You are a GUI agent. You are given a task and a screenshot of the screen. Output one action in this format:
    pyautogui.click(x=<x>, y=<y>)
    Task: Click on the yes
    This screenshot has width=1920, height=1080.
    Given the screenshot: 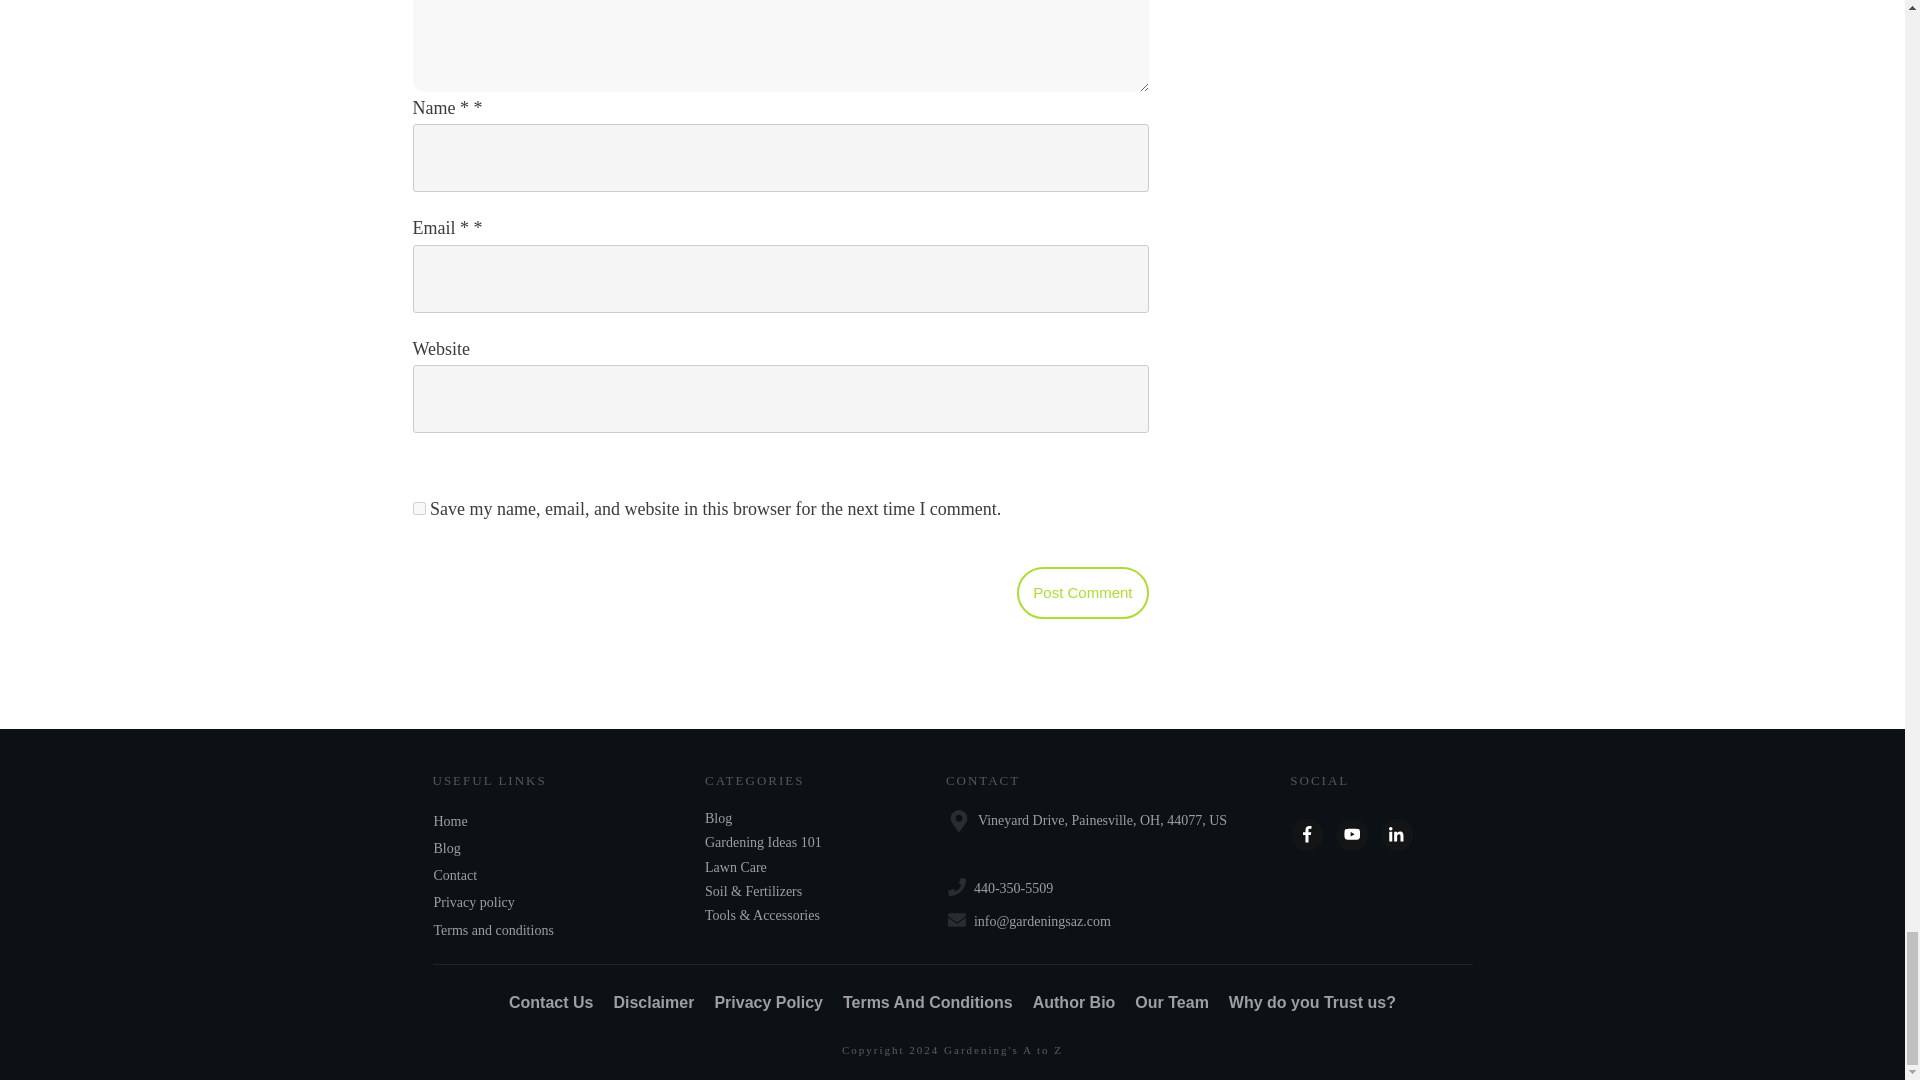 What is the action you would take?
    pyautogui.click(x=418, y=508)
    